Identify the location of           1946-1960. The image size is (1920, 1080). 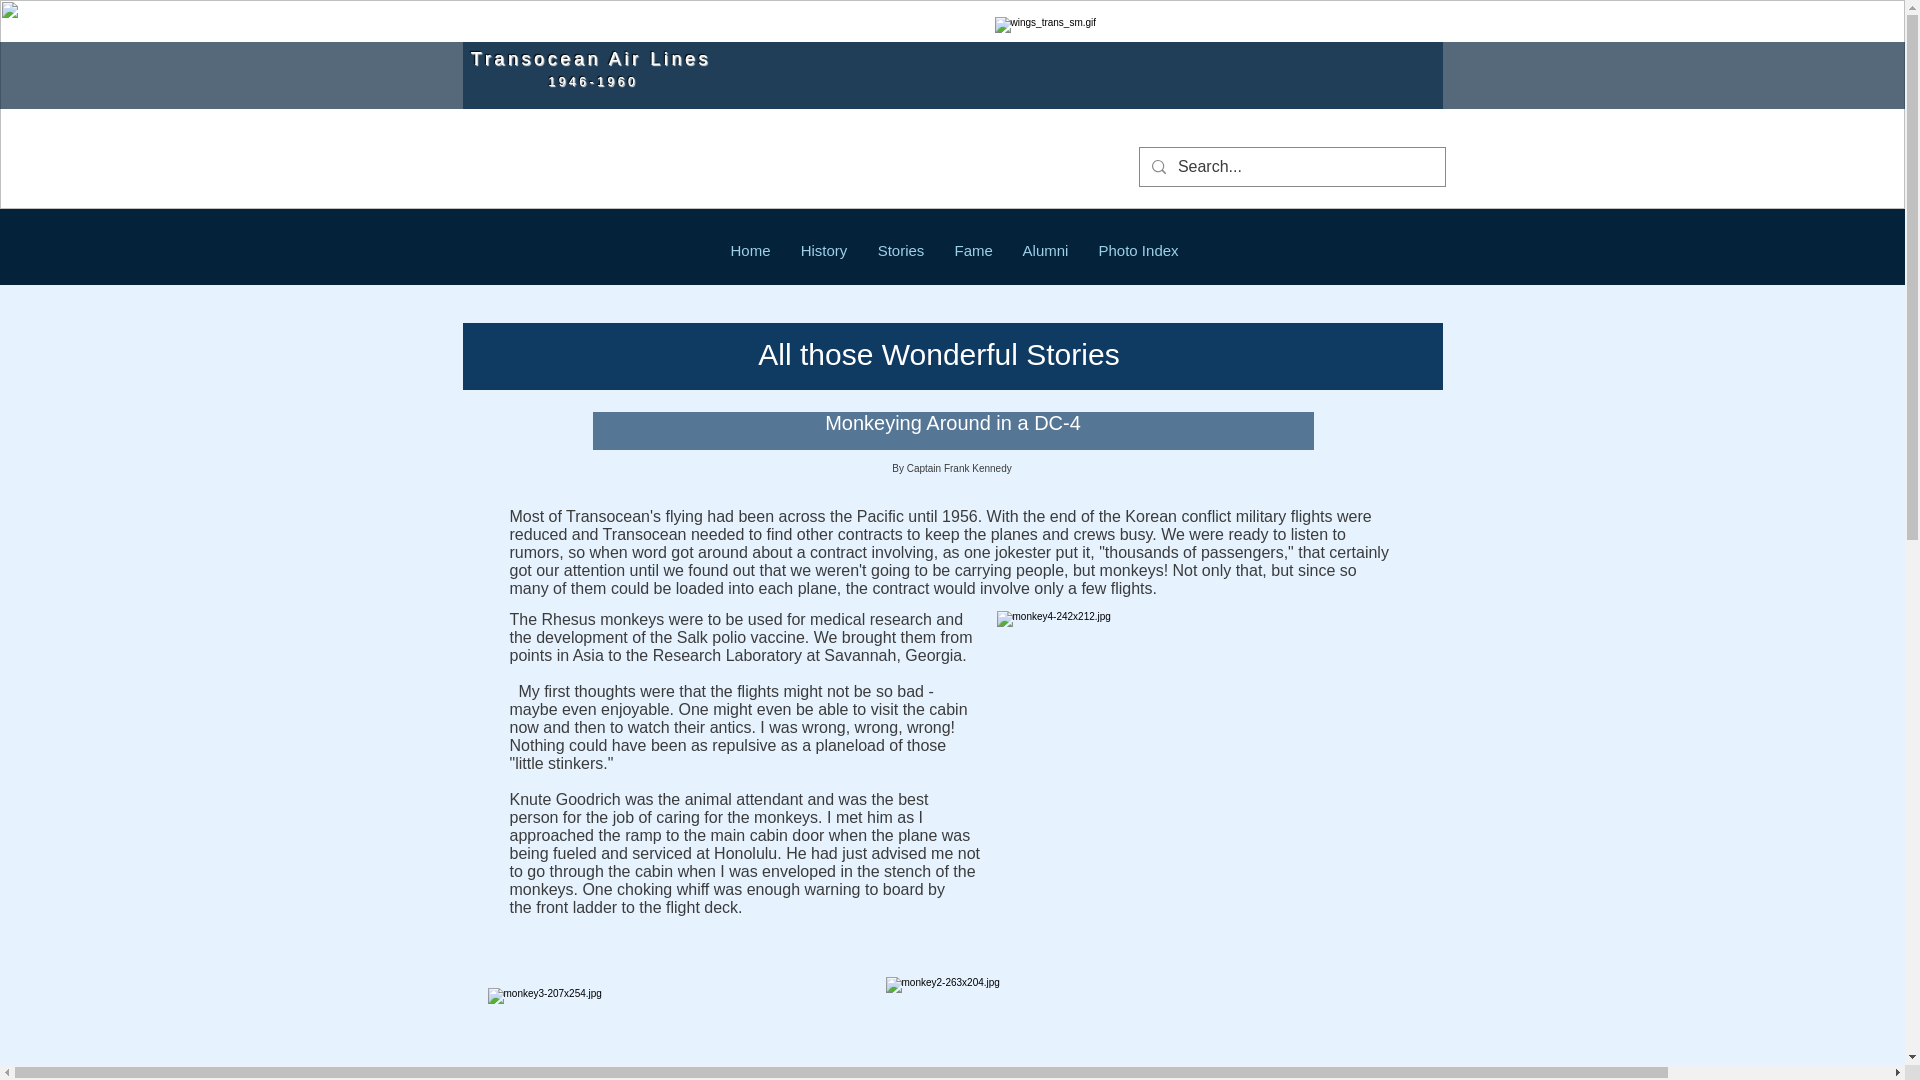
(550, 80).